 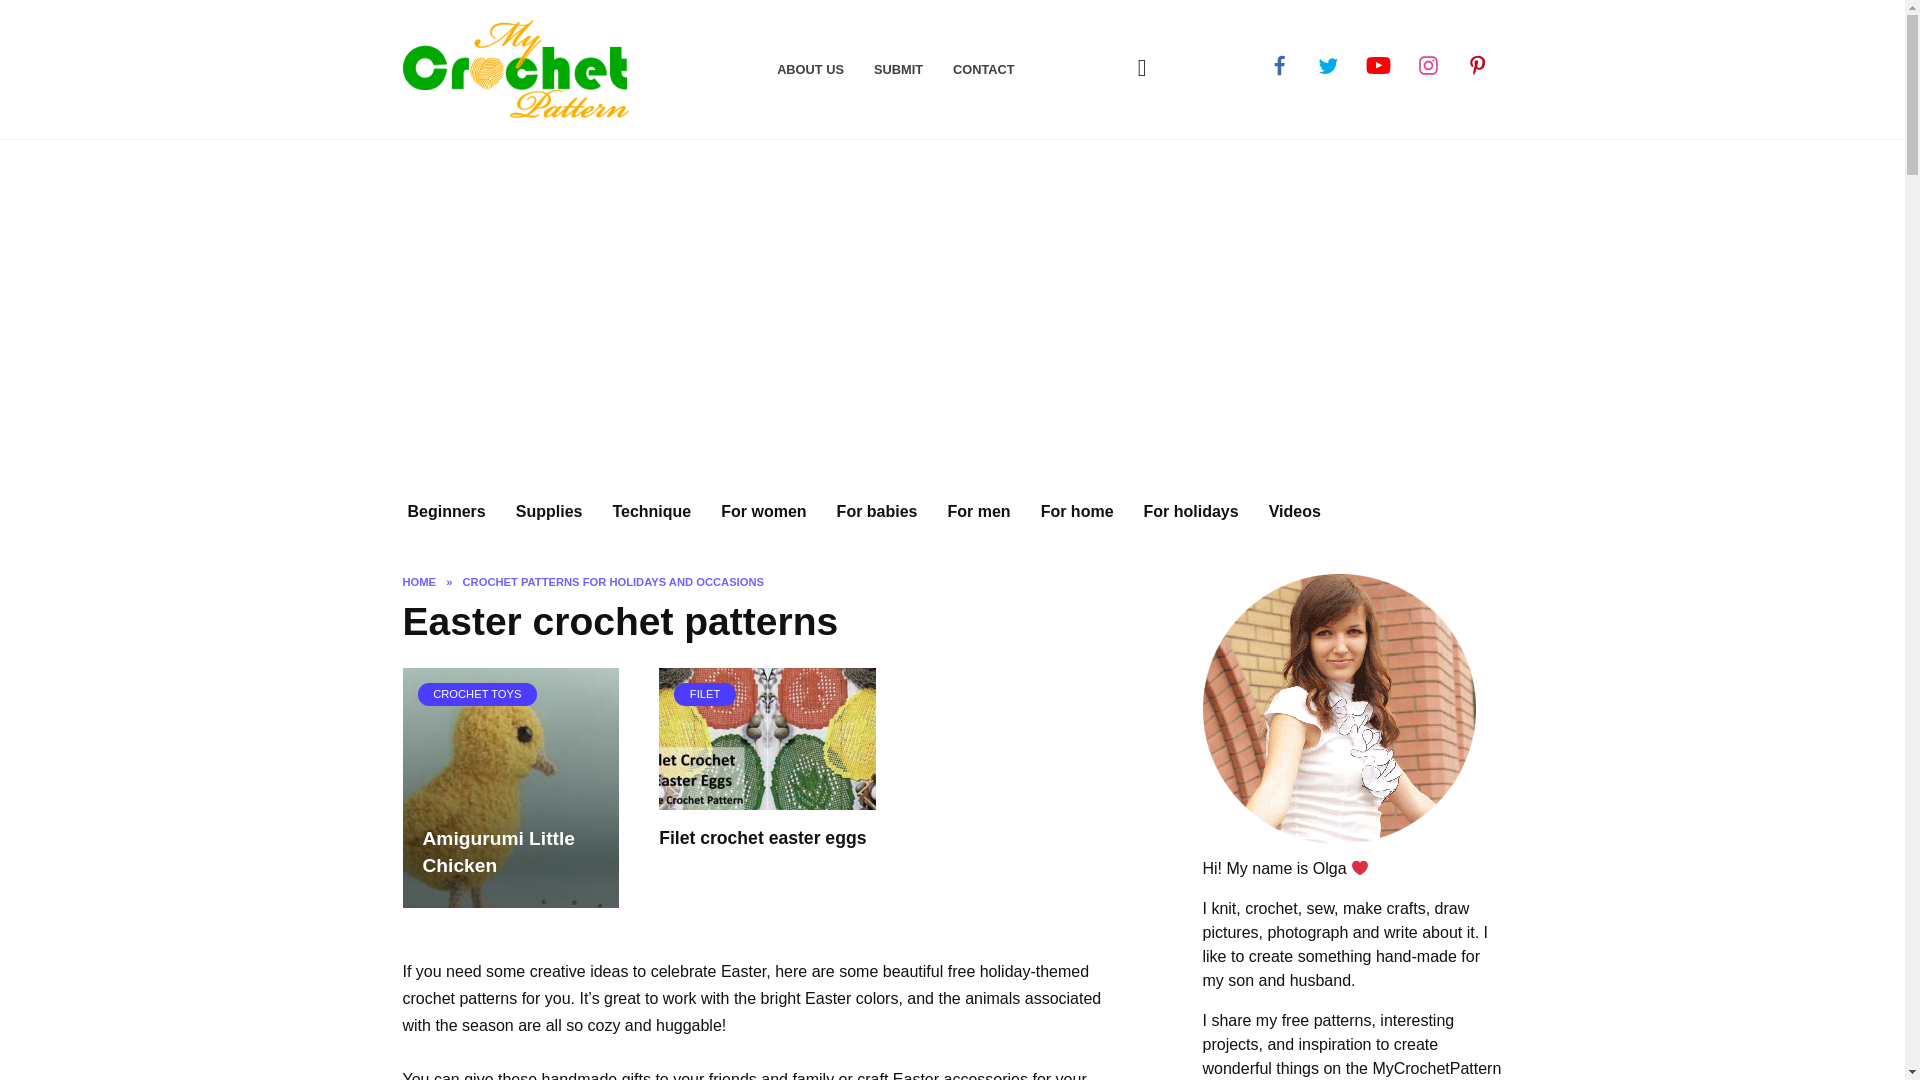 What do you see at coordinates (898, 68) in the screenshot?
I see `SUBMIT` at bounding box center [898, 68].